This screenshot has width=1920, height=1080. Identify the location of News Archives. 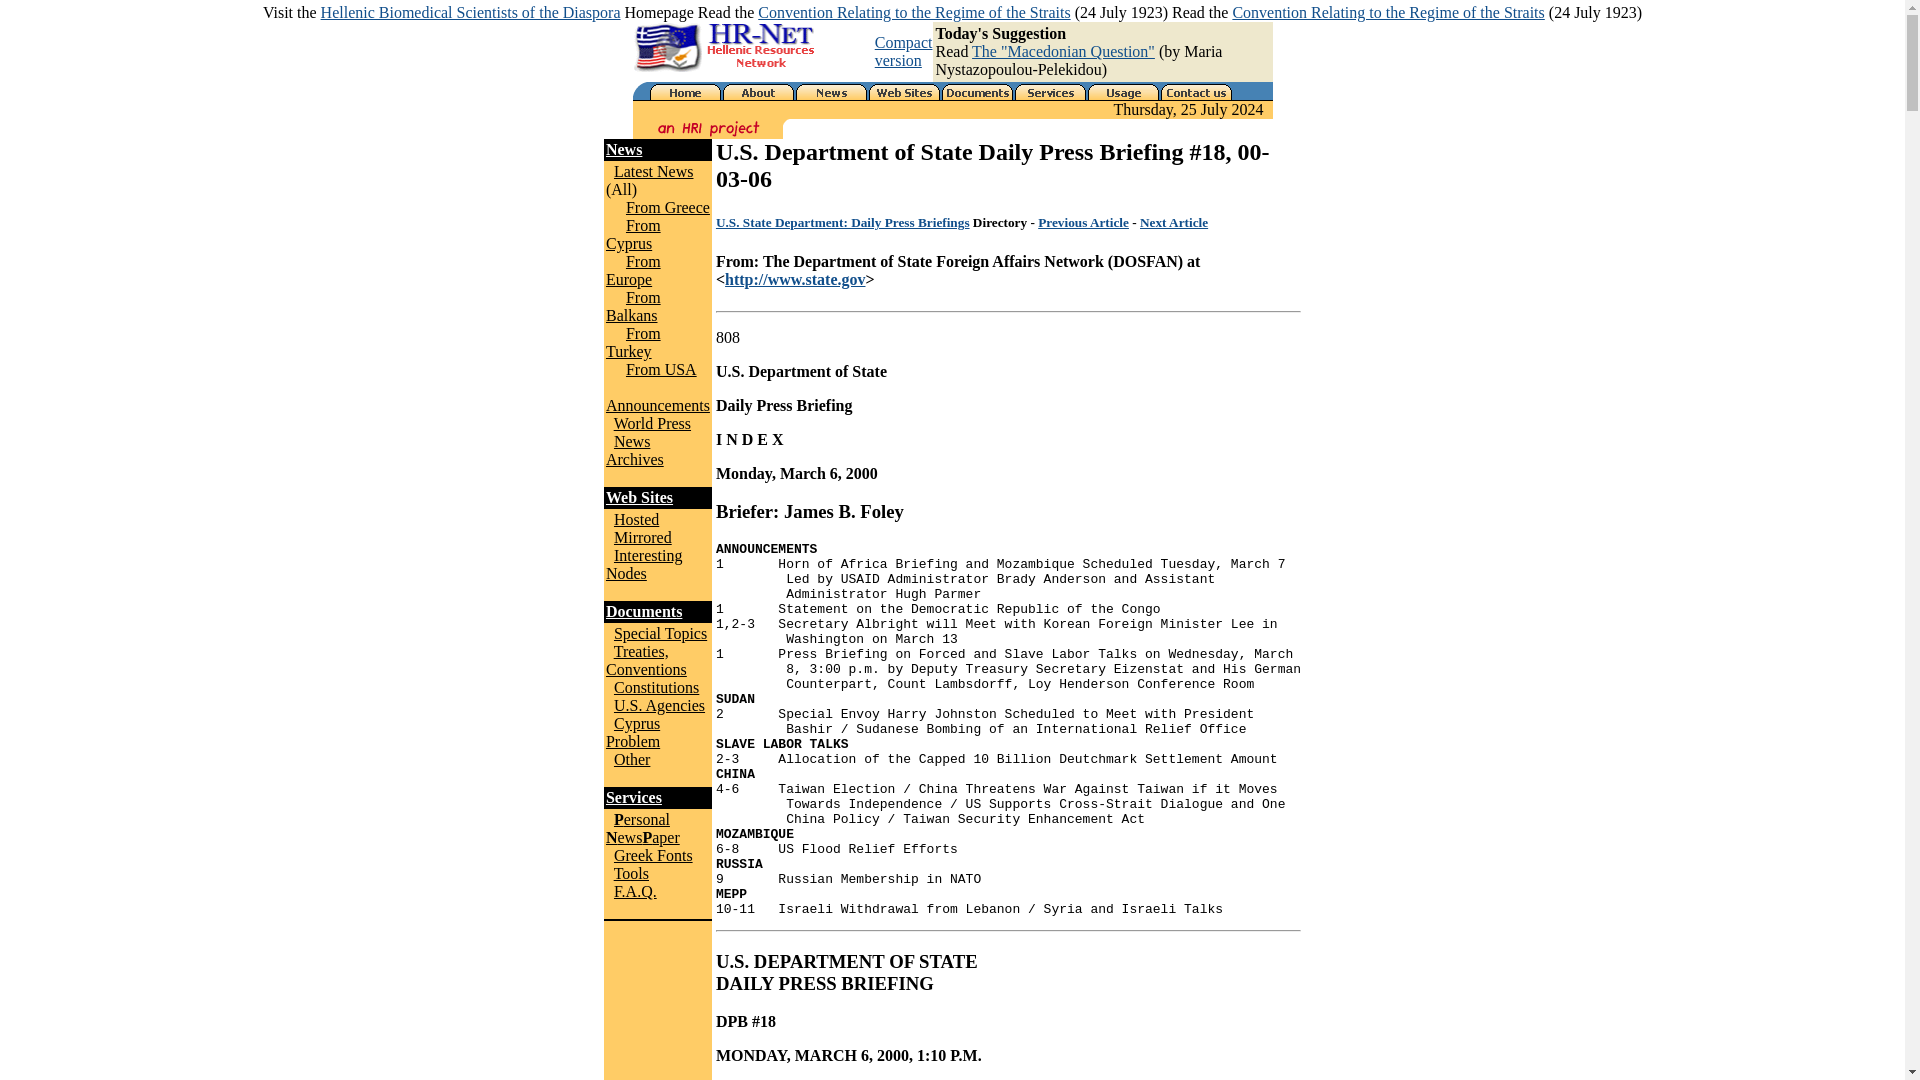
(635, 450).